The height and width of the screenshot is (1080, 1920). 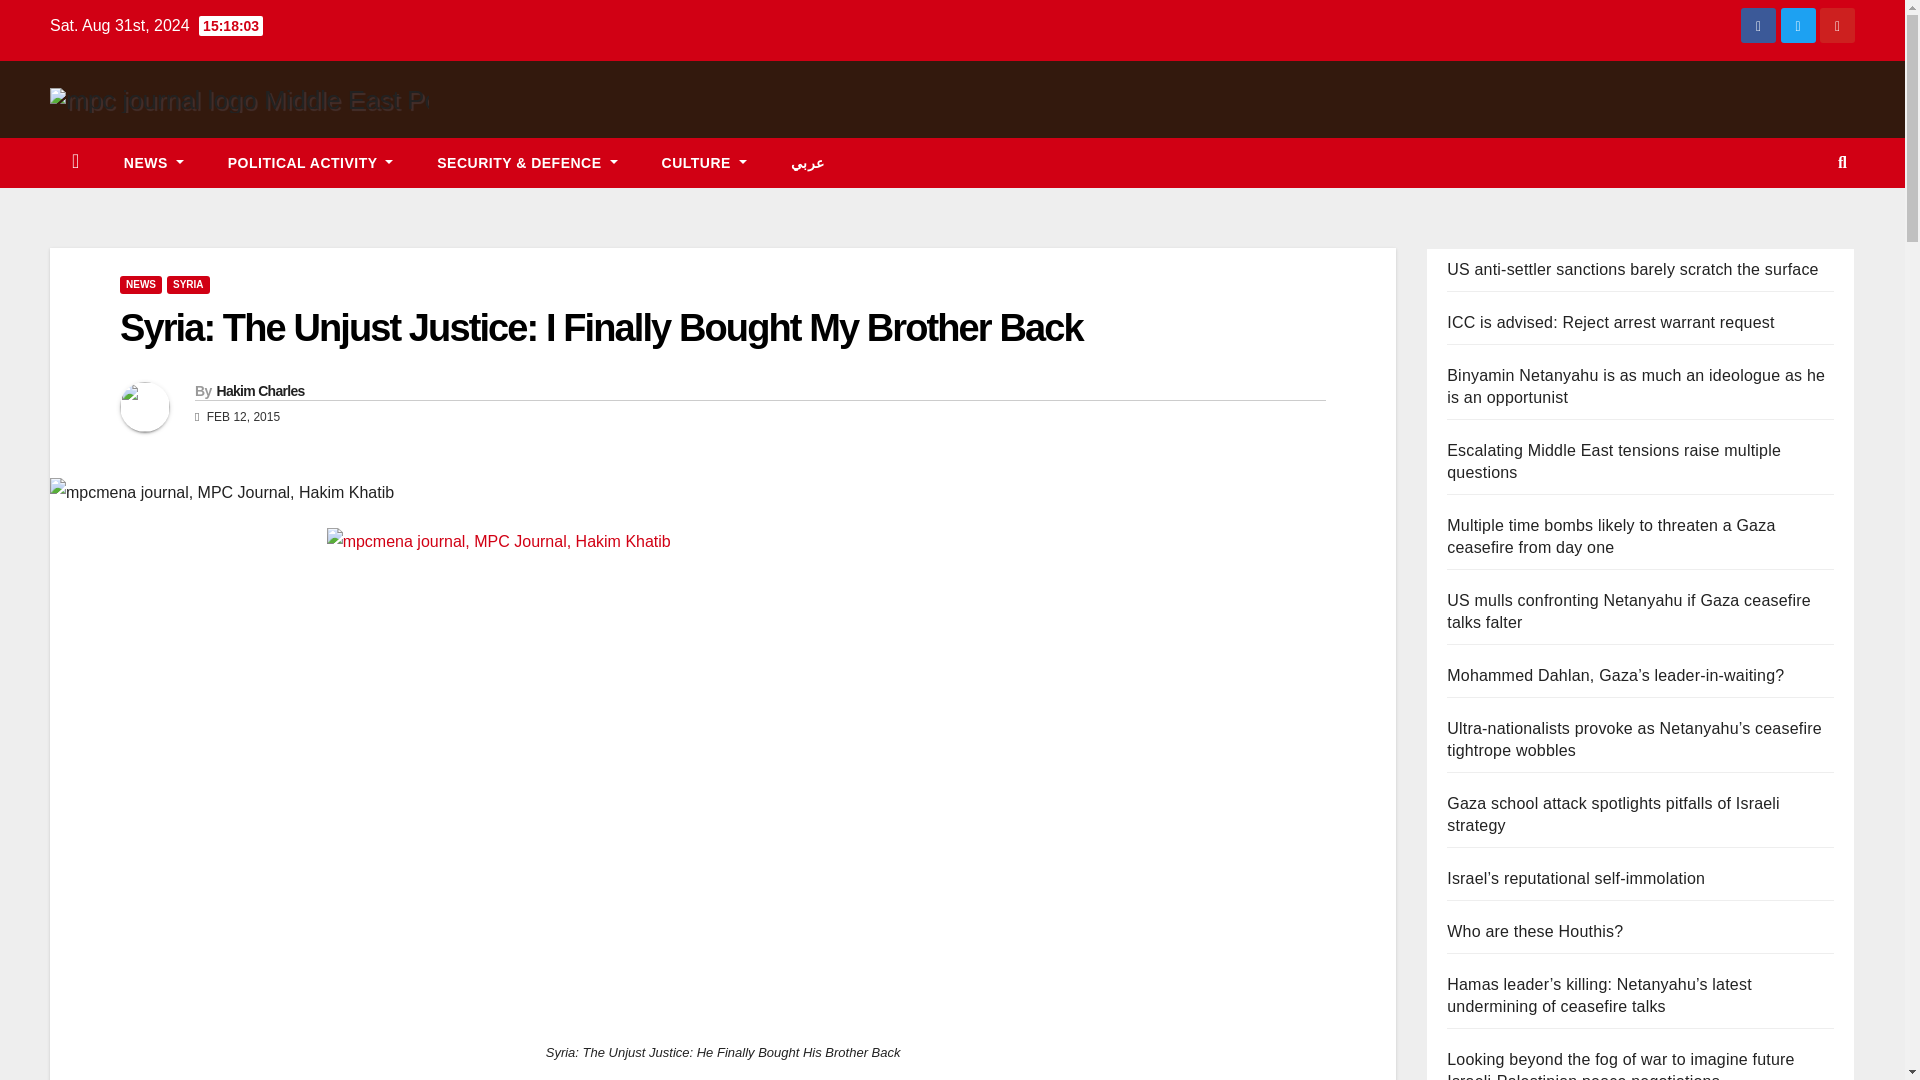 I want to click on SYRIA, so click(x=188, y=284).